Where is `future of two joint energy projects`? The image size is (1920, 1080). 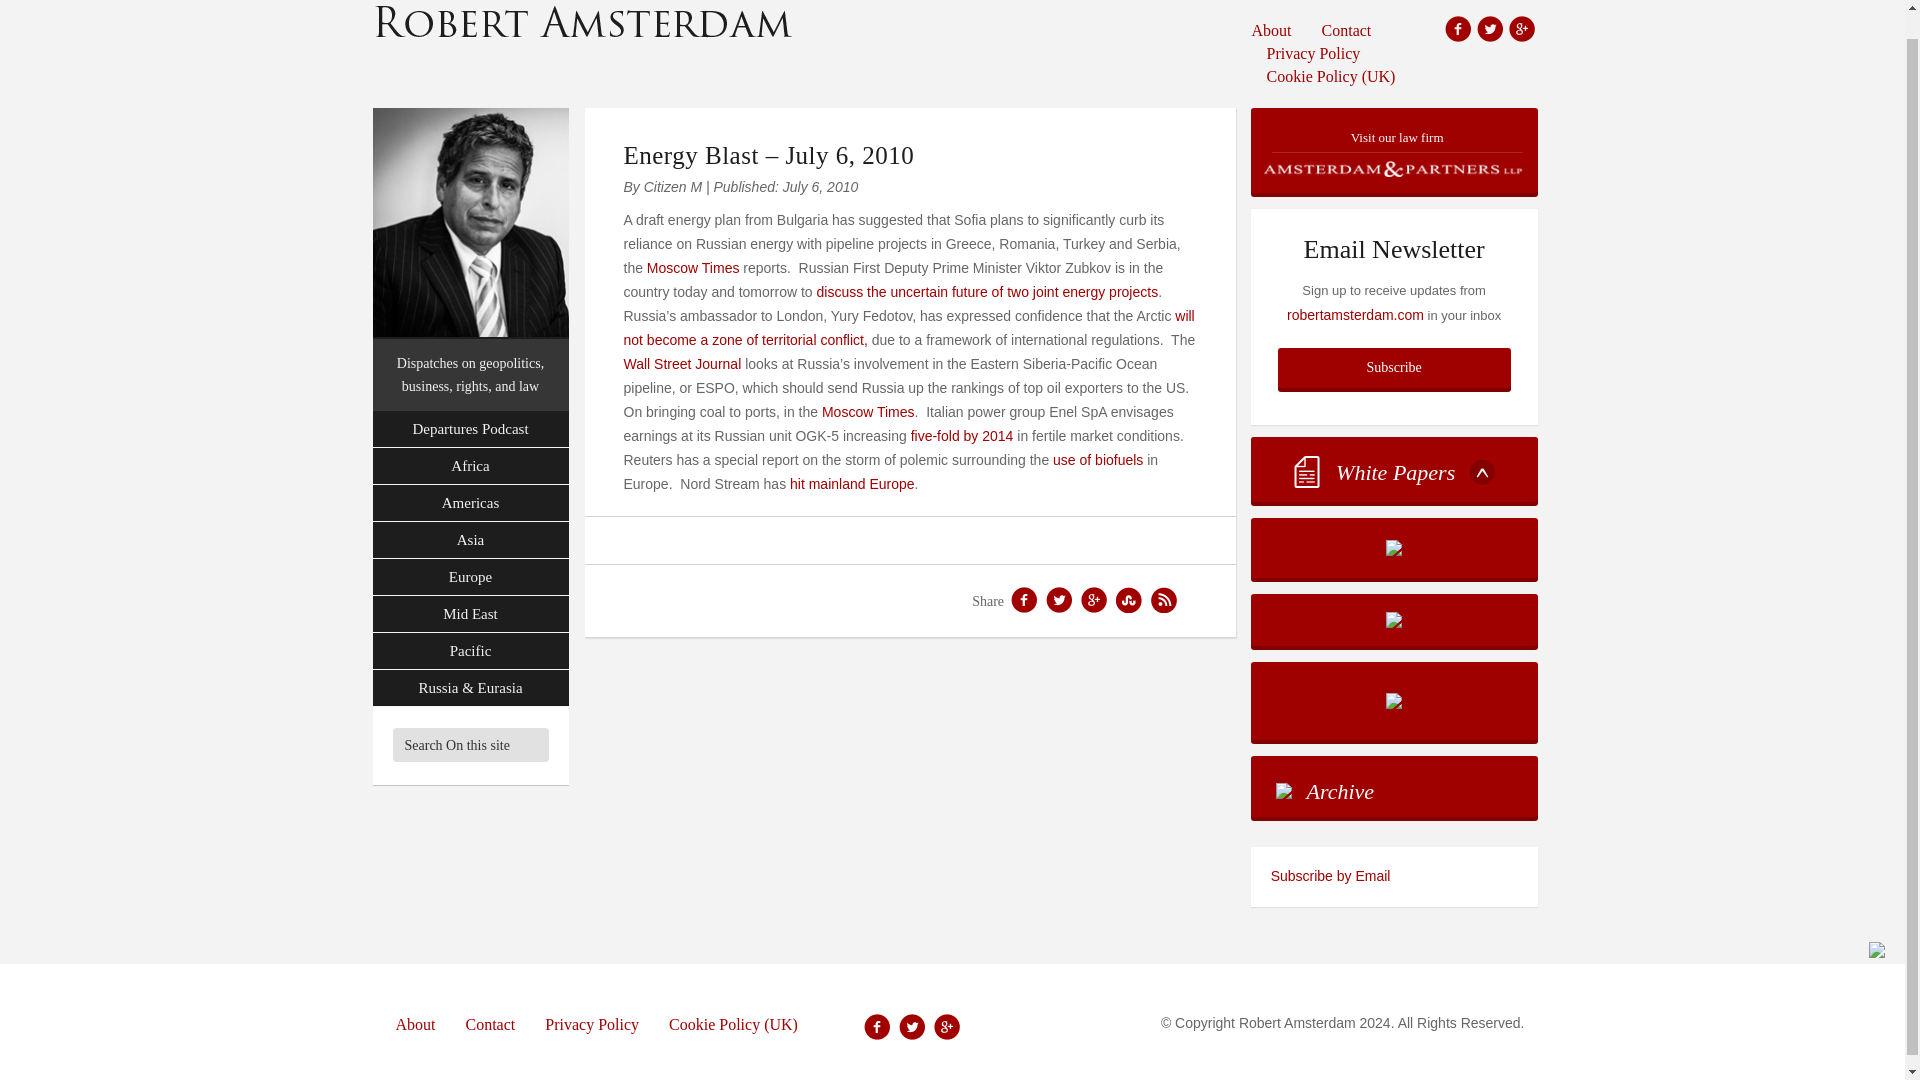
future of two joint energy projects is located at coordinates (1052, 292).